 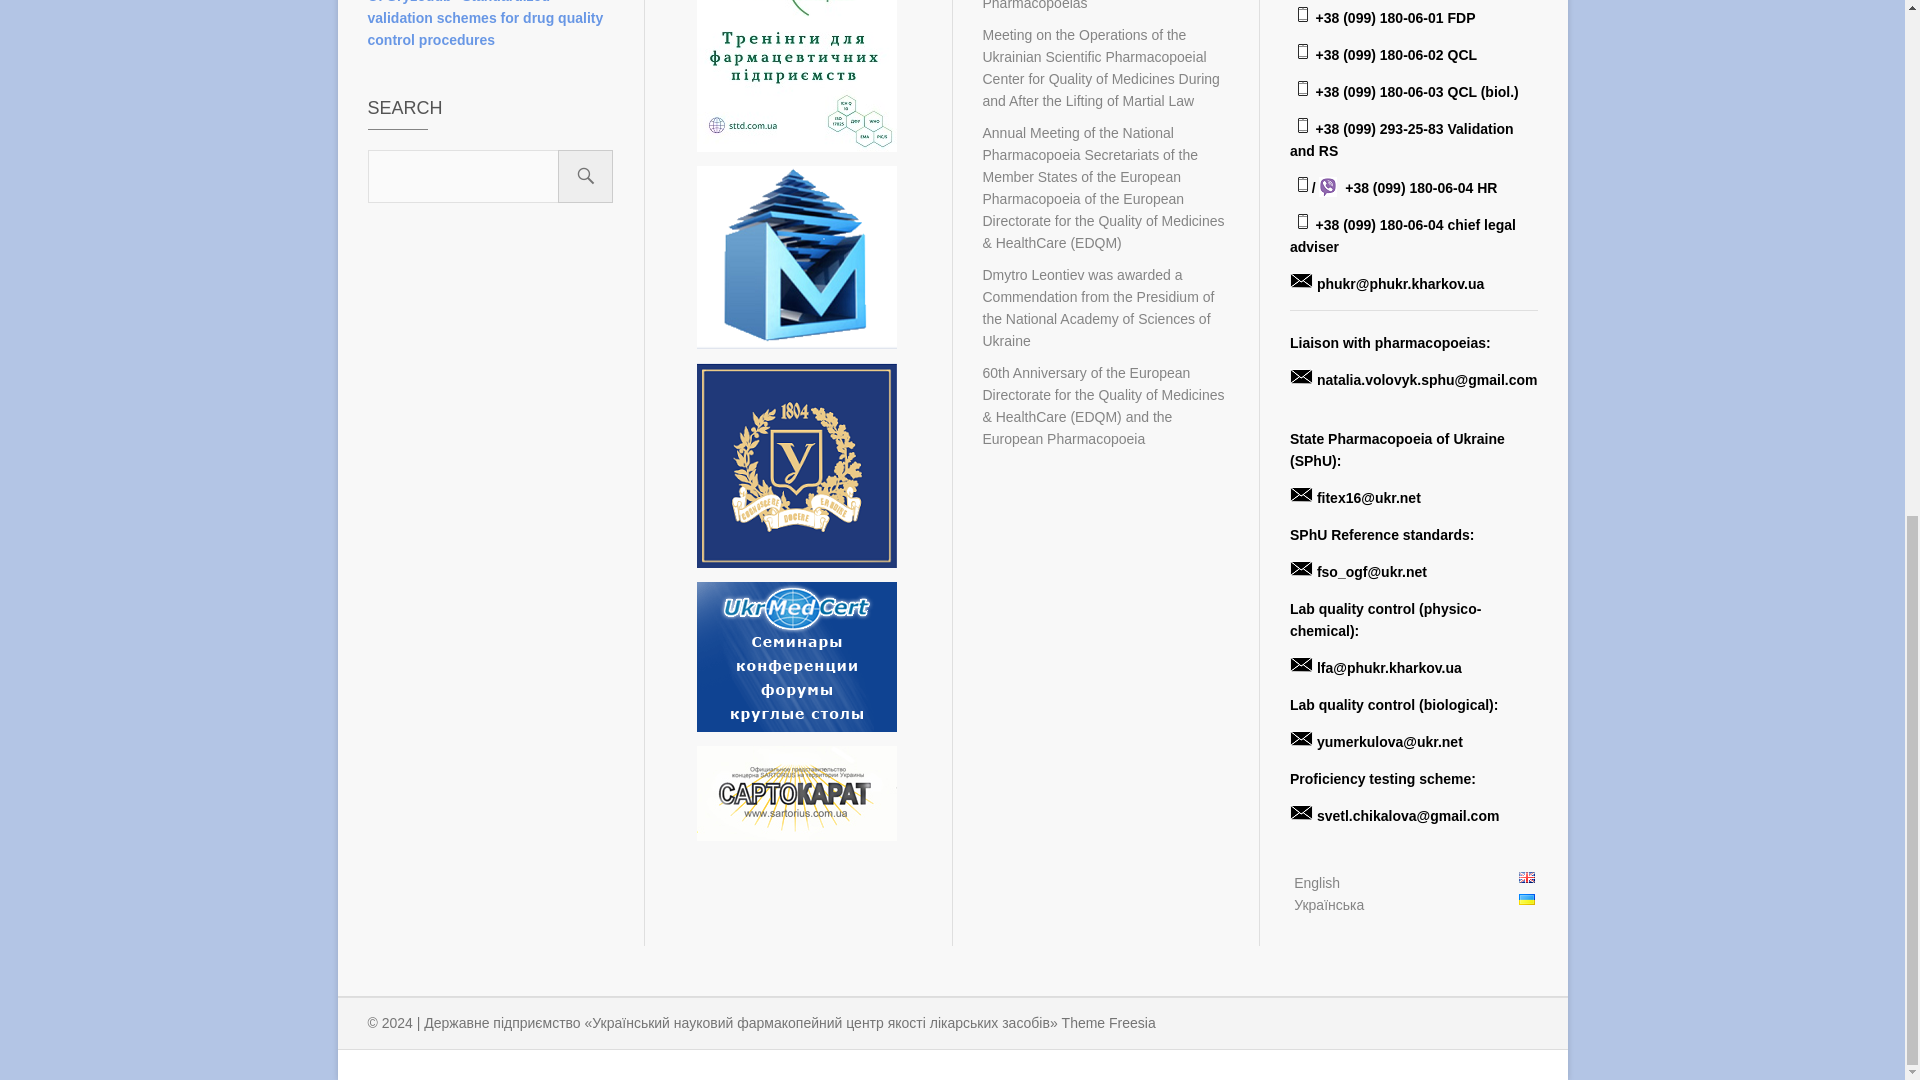 What do you see at coordinates (1328, 186) in the screenshot?
I see `Viber` at bounding box center [1328, 186].